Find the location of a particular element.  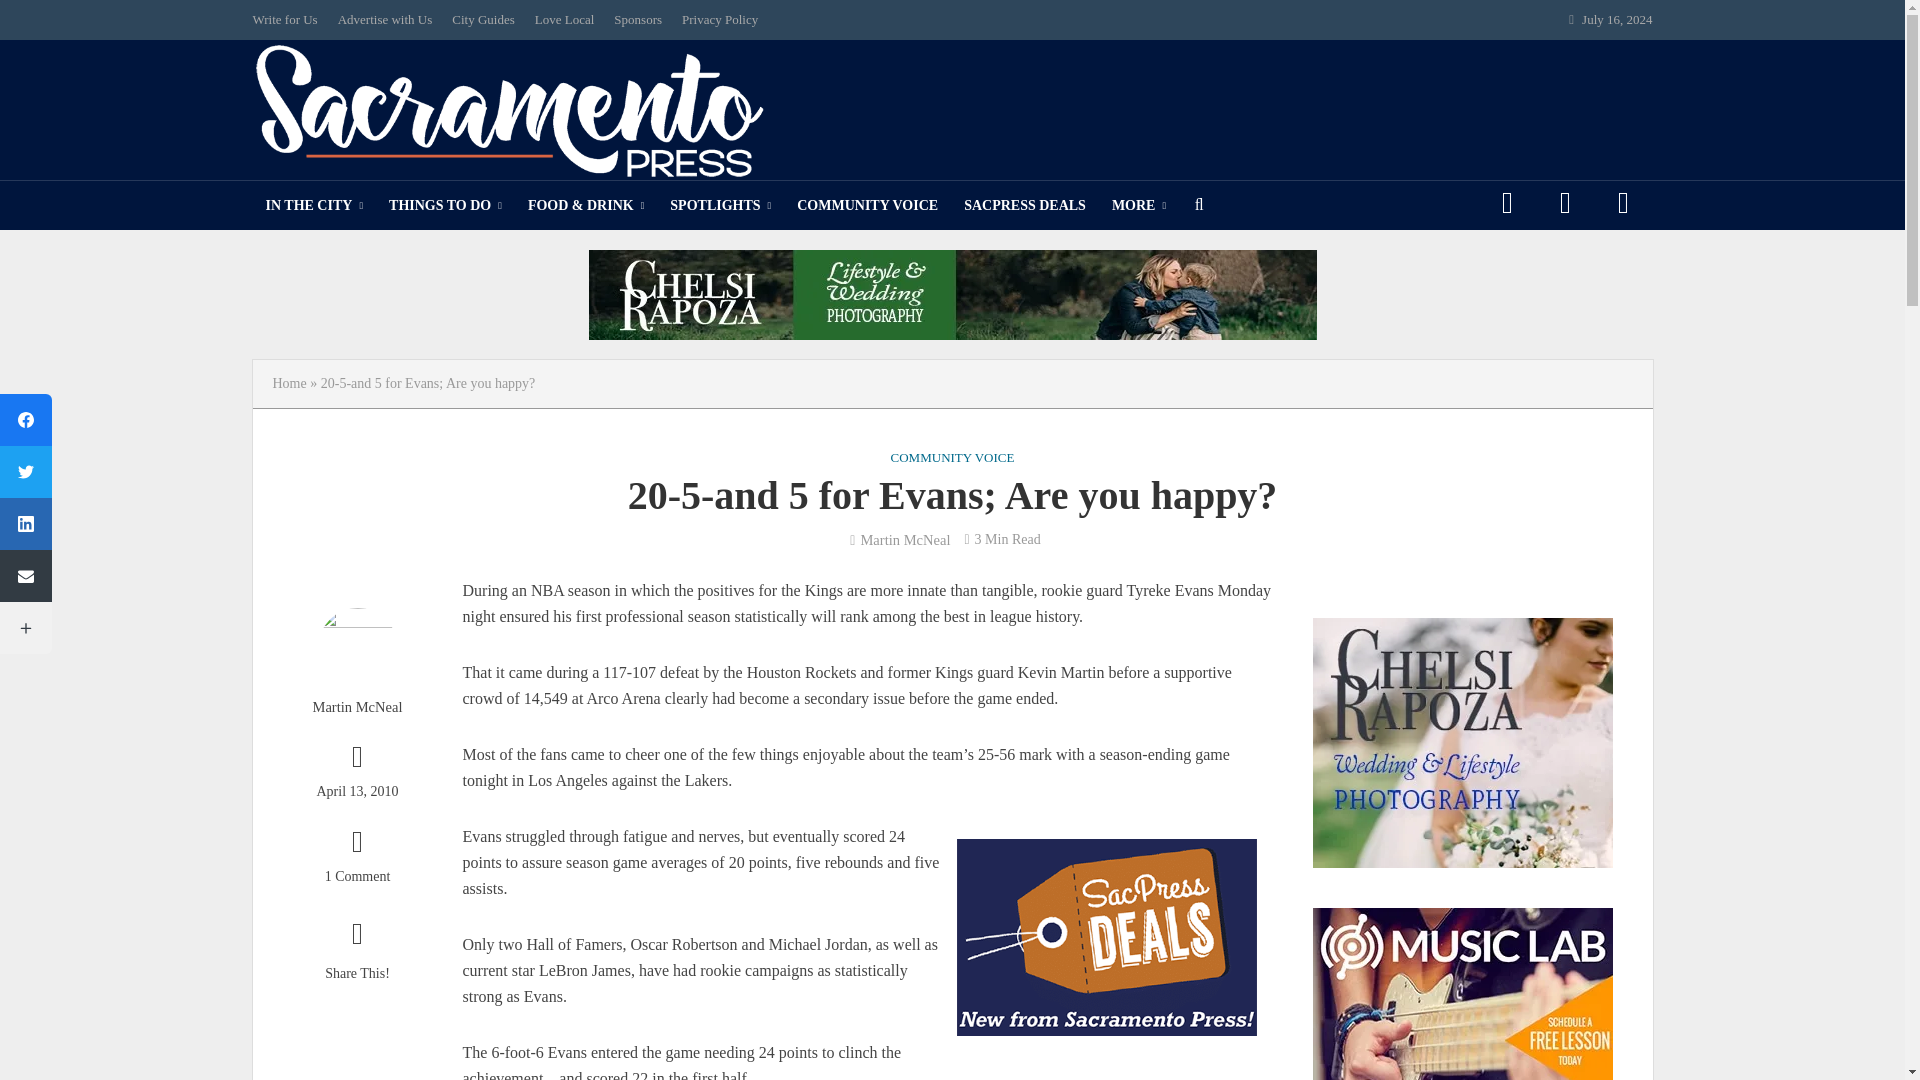

City Guides is located at coordinates (482, 20).